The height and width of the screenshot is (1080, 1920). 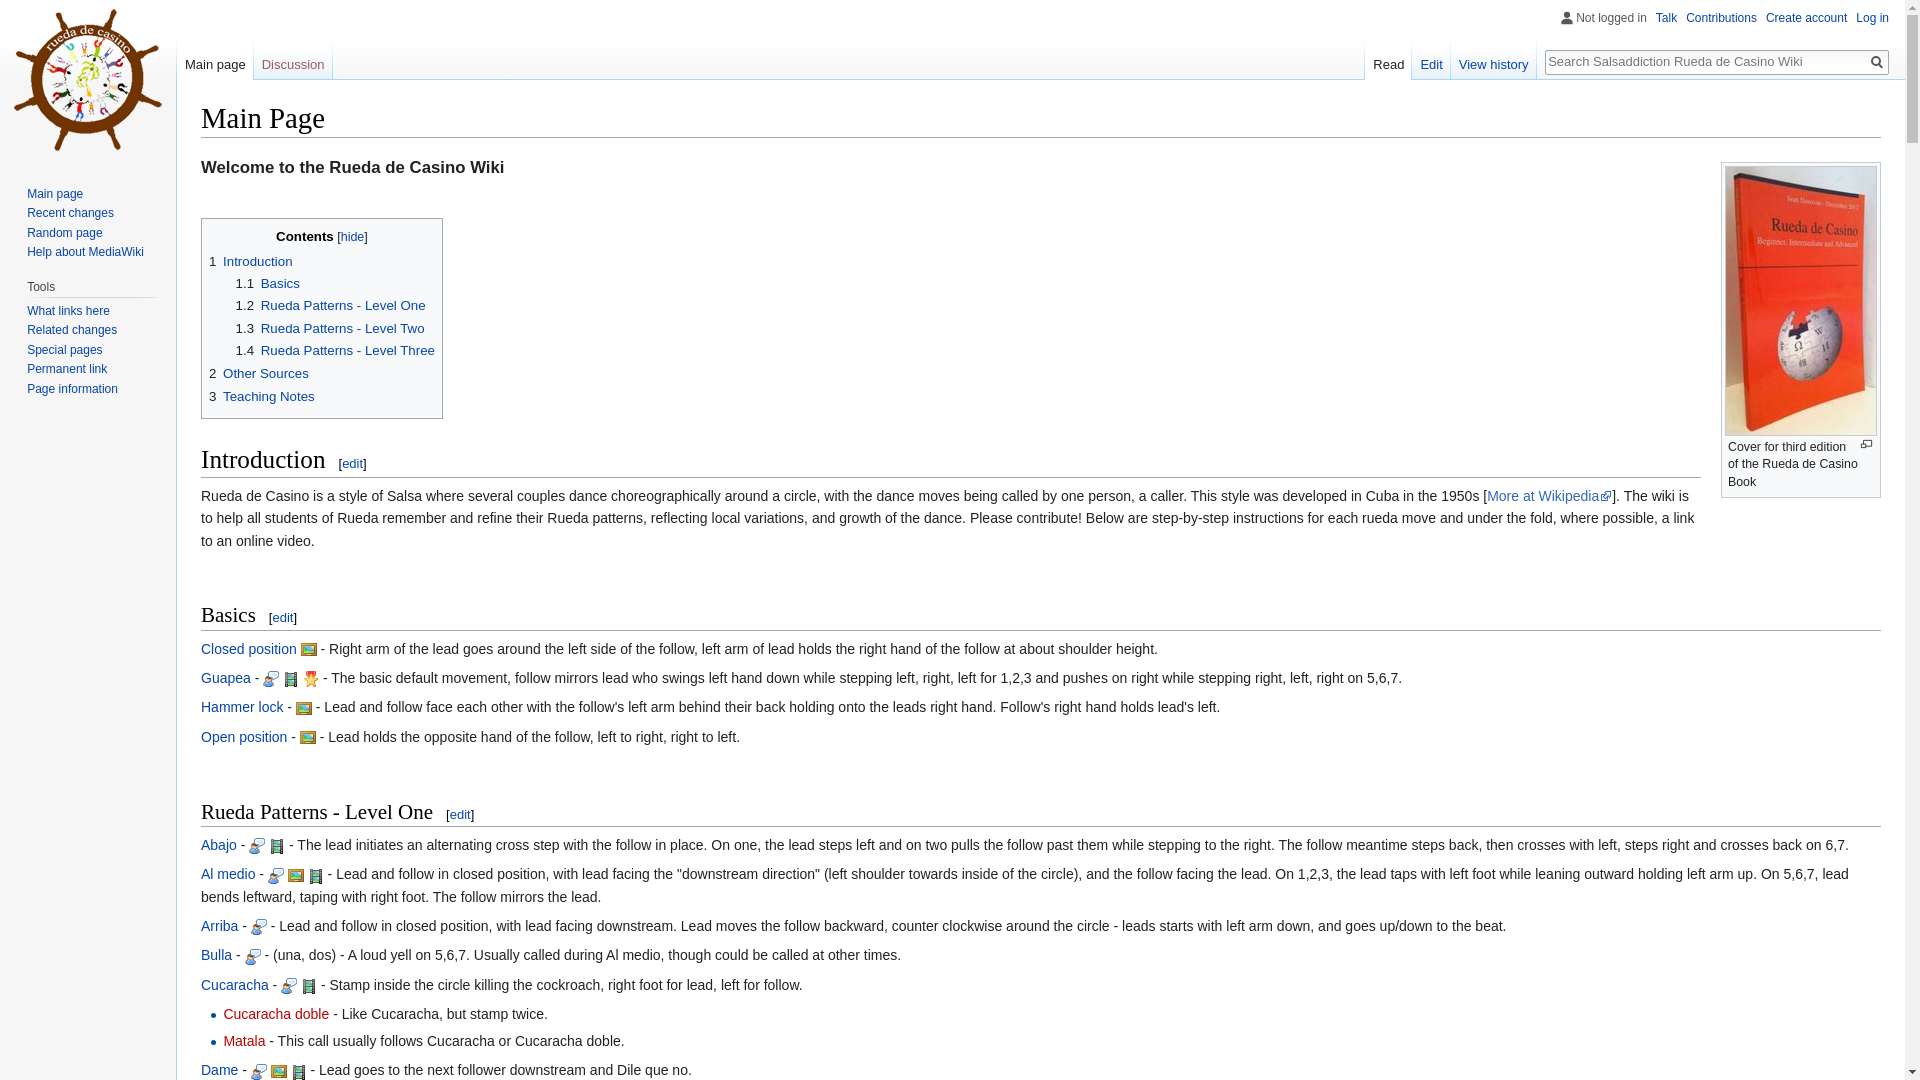 I want to click on Open position, so click(x=244, y=737).